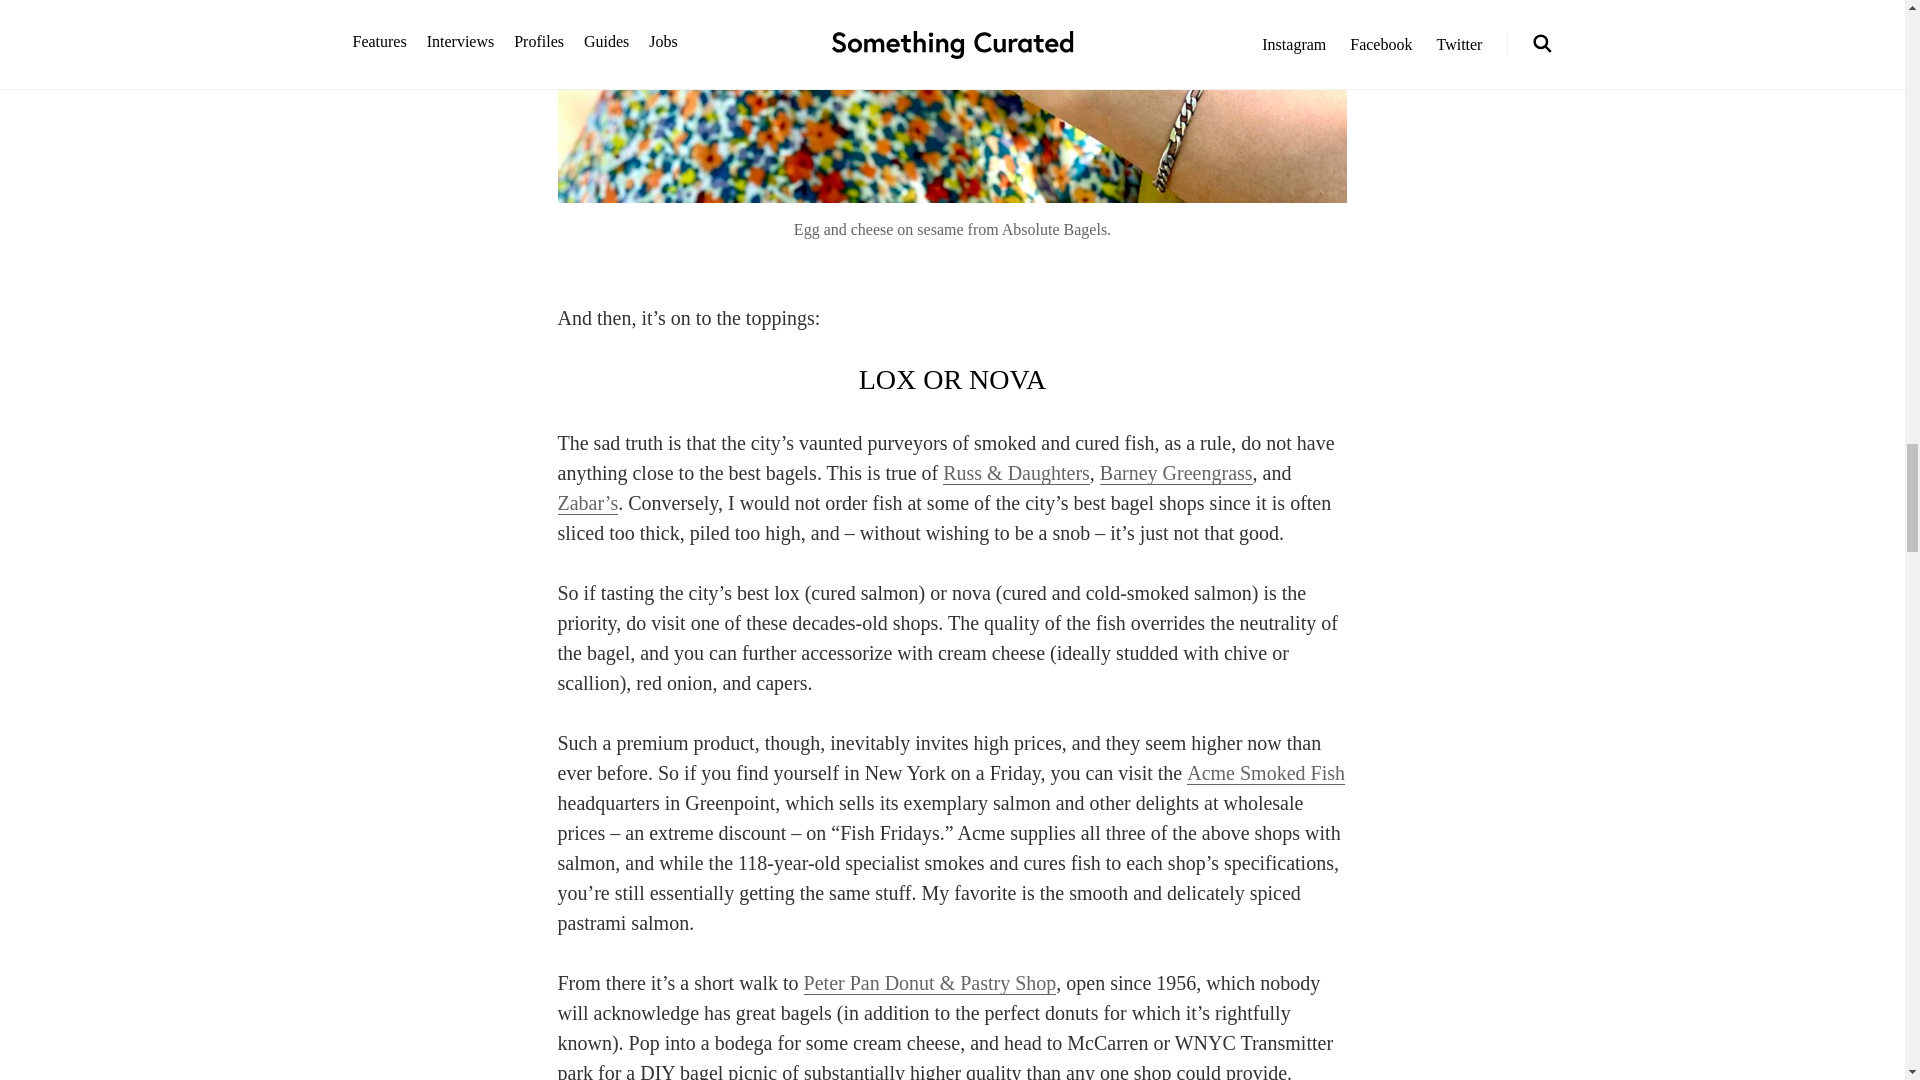 The width and height of the screenshot is (1920, 1080). Describe the element at coordinates (1176, 473) in the screenshot. I see `Barney Greengrass` at that location.